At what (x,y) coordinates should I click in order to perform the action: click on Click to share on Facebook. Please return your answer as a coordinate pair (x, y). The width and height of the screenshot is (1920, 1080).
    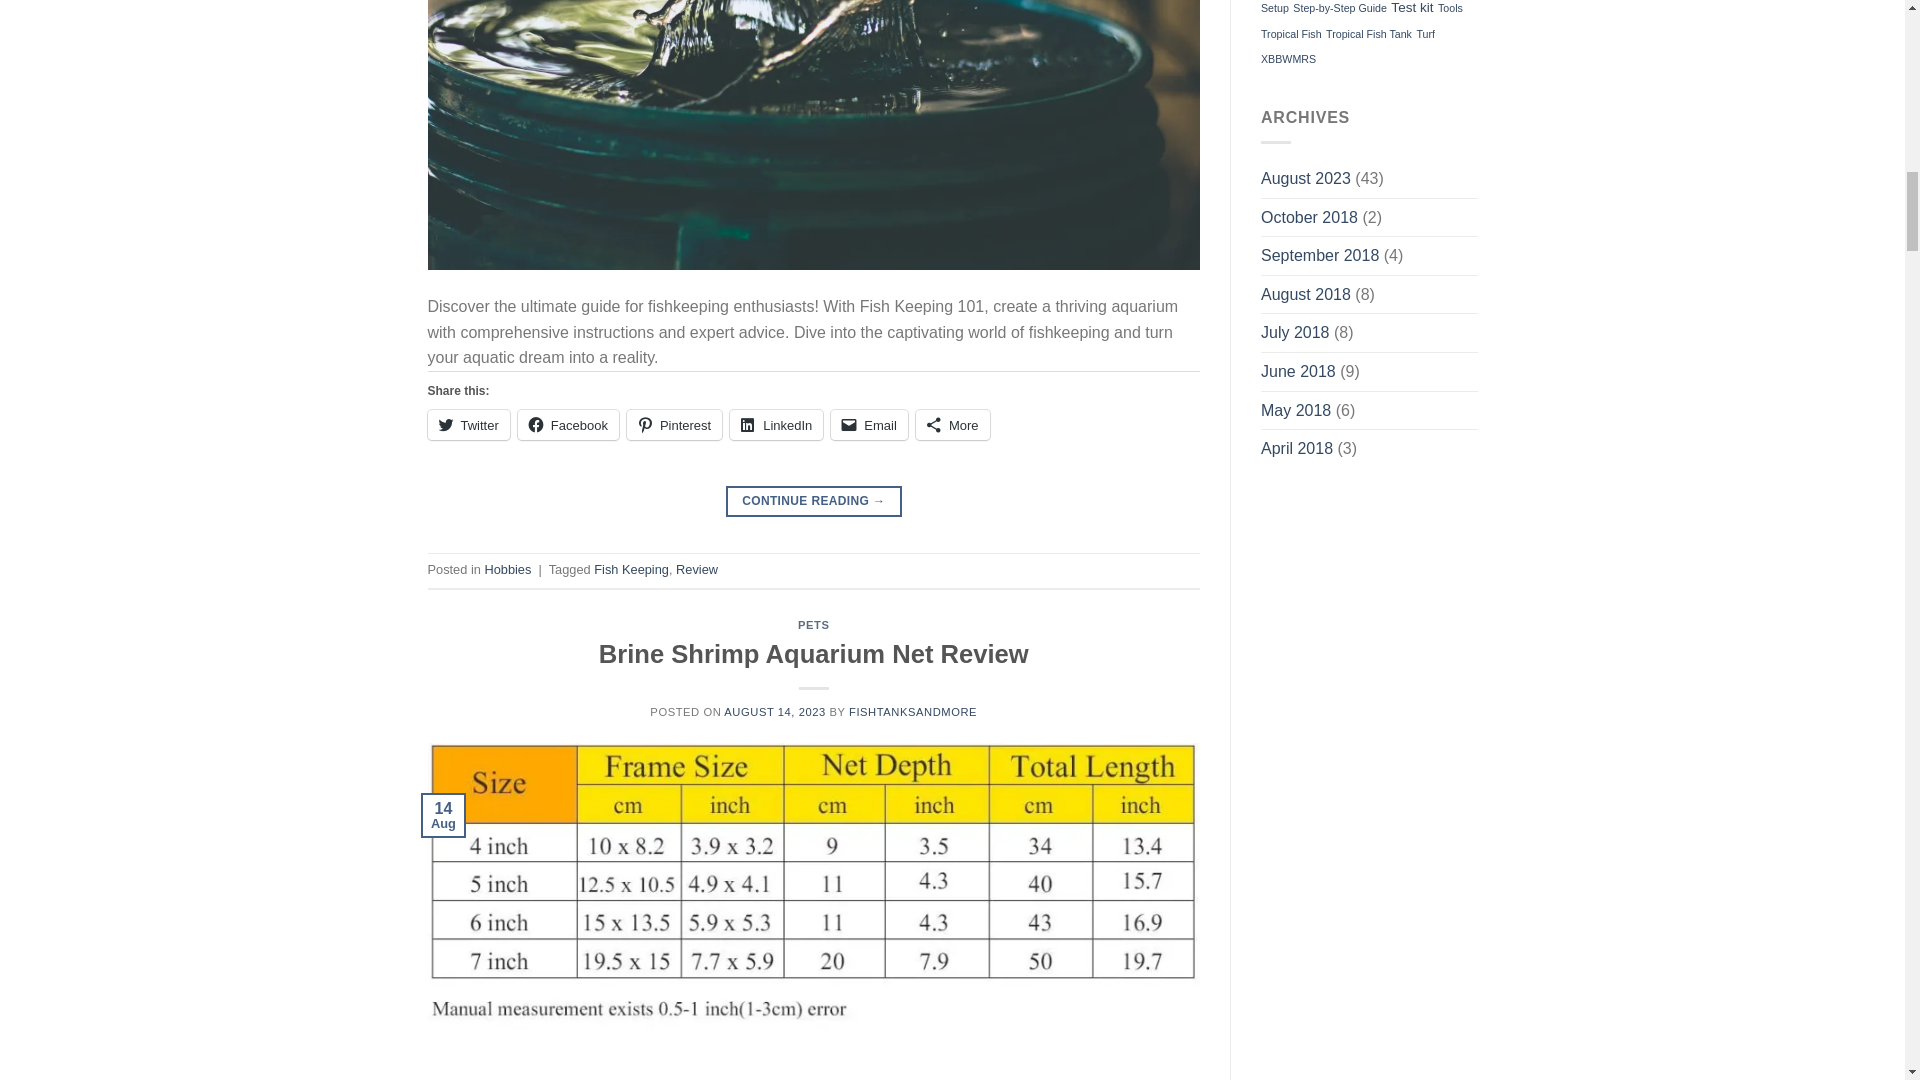
    Looking at the image, I should click on (568, 424).